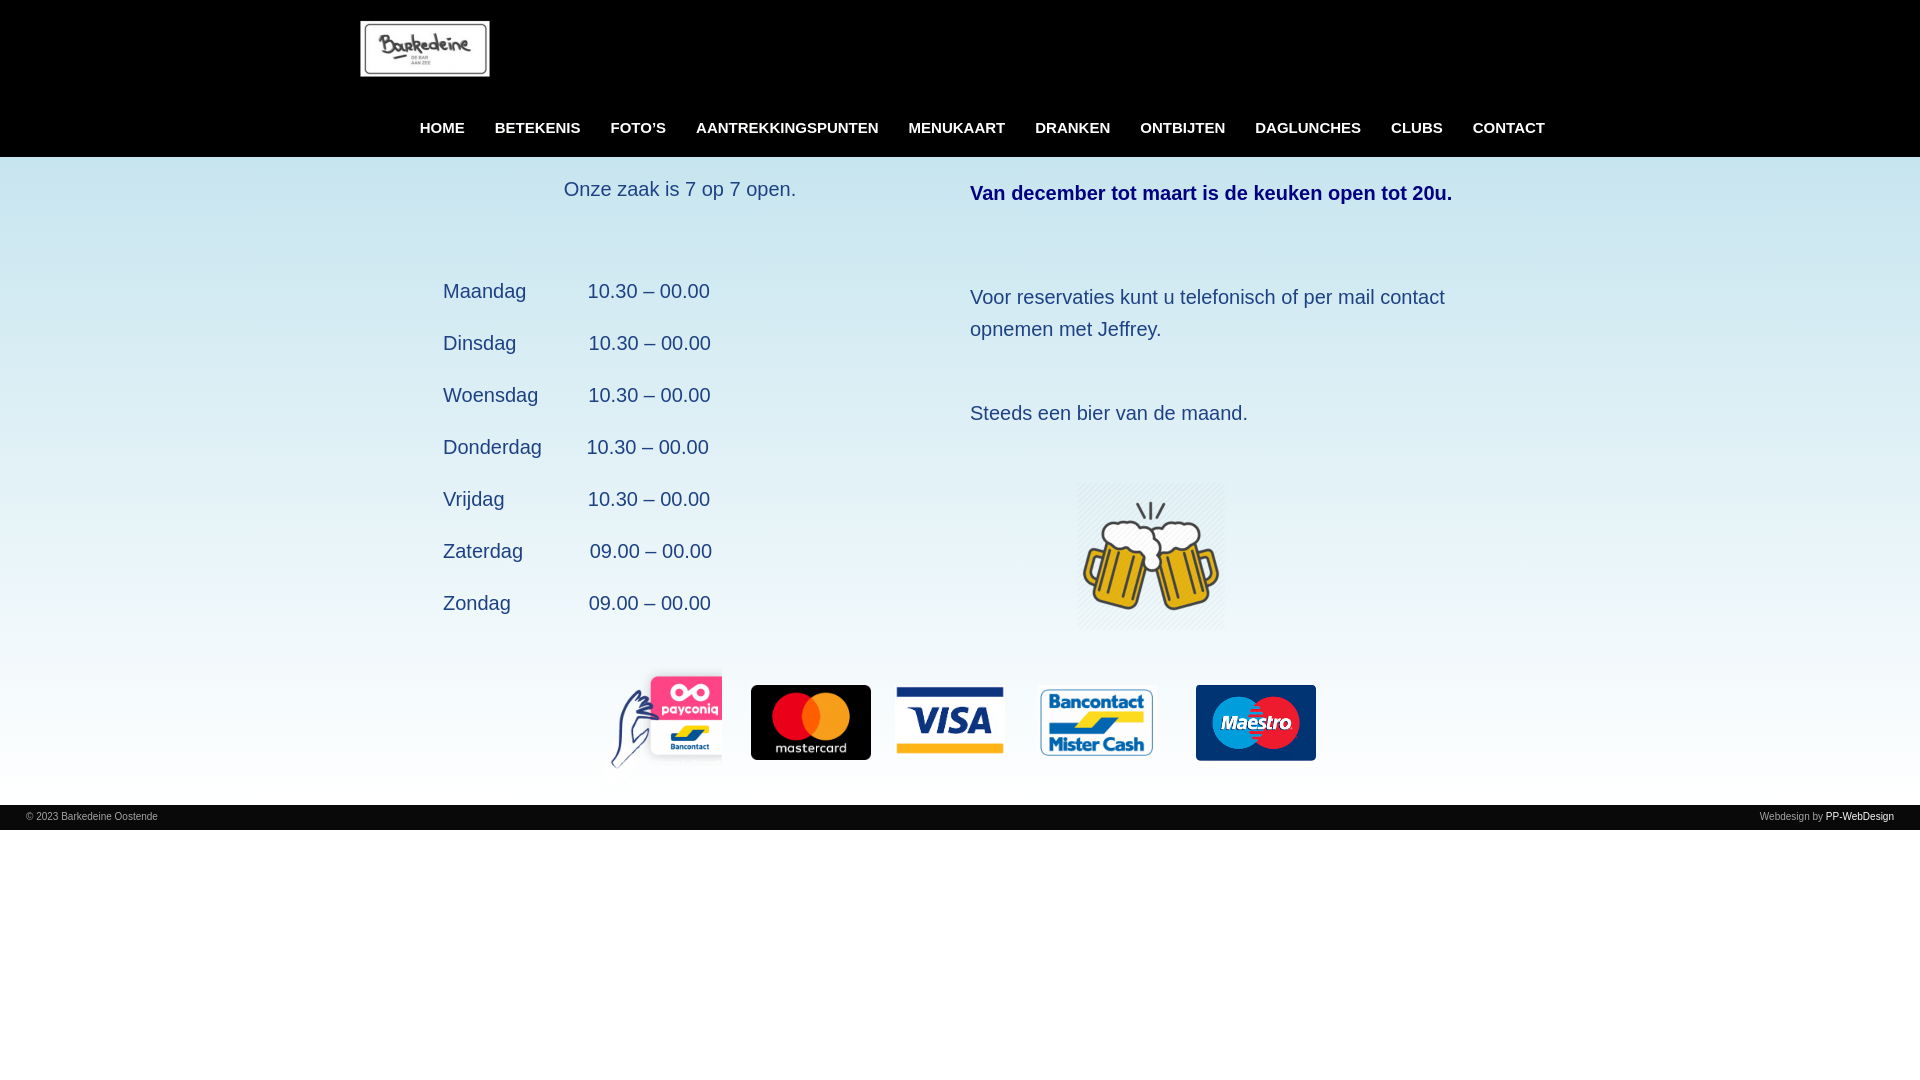 The image size is (1920, 1080). What do you see at coordinates (538, 127) in the screenshot?
I see `BETEKENIS` at bounding box center [538, 127].